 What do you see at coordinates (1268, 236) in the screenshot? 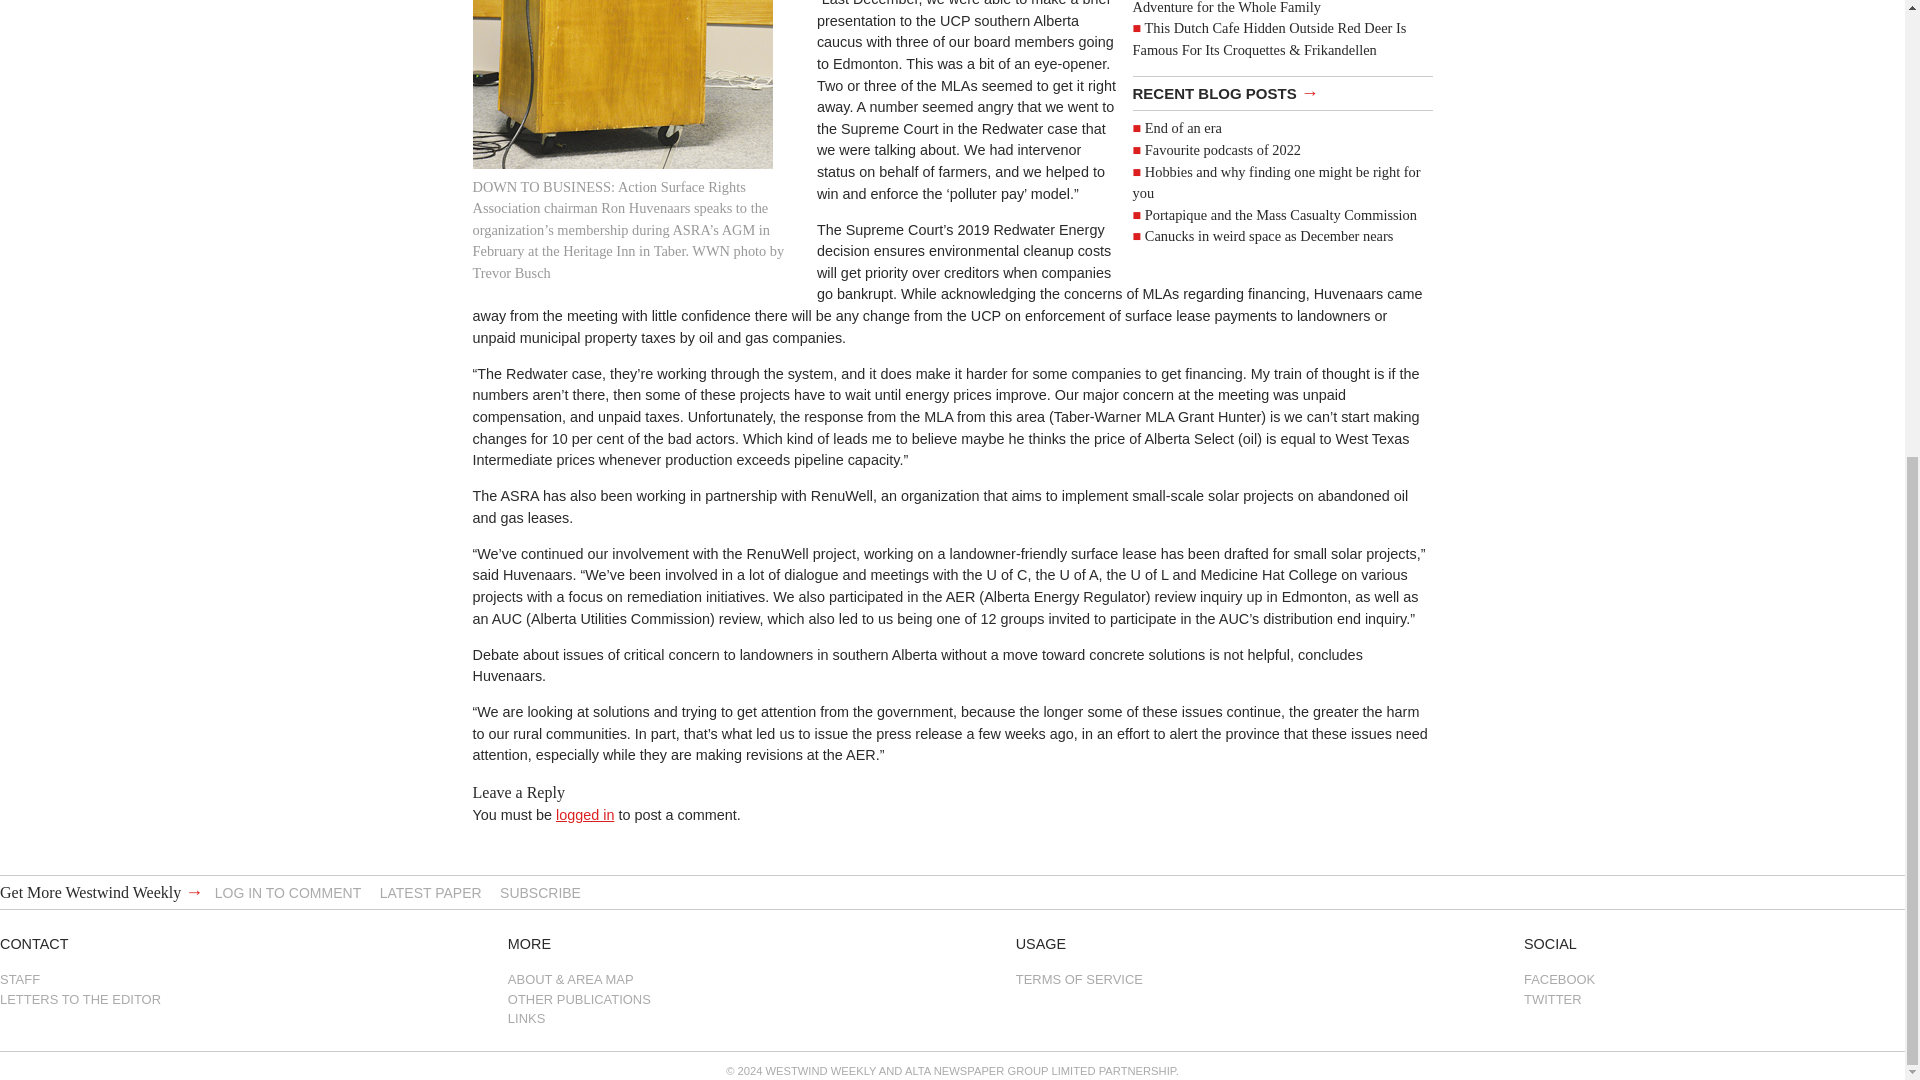
I see `Canucks in weird space as December nears` at bounding box center [1268, 236].